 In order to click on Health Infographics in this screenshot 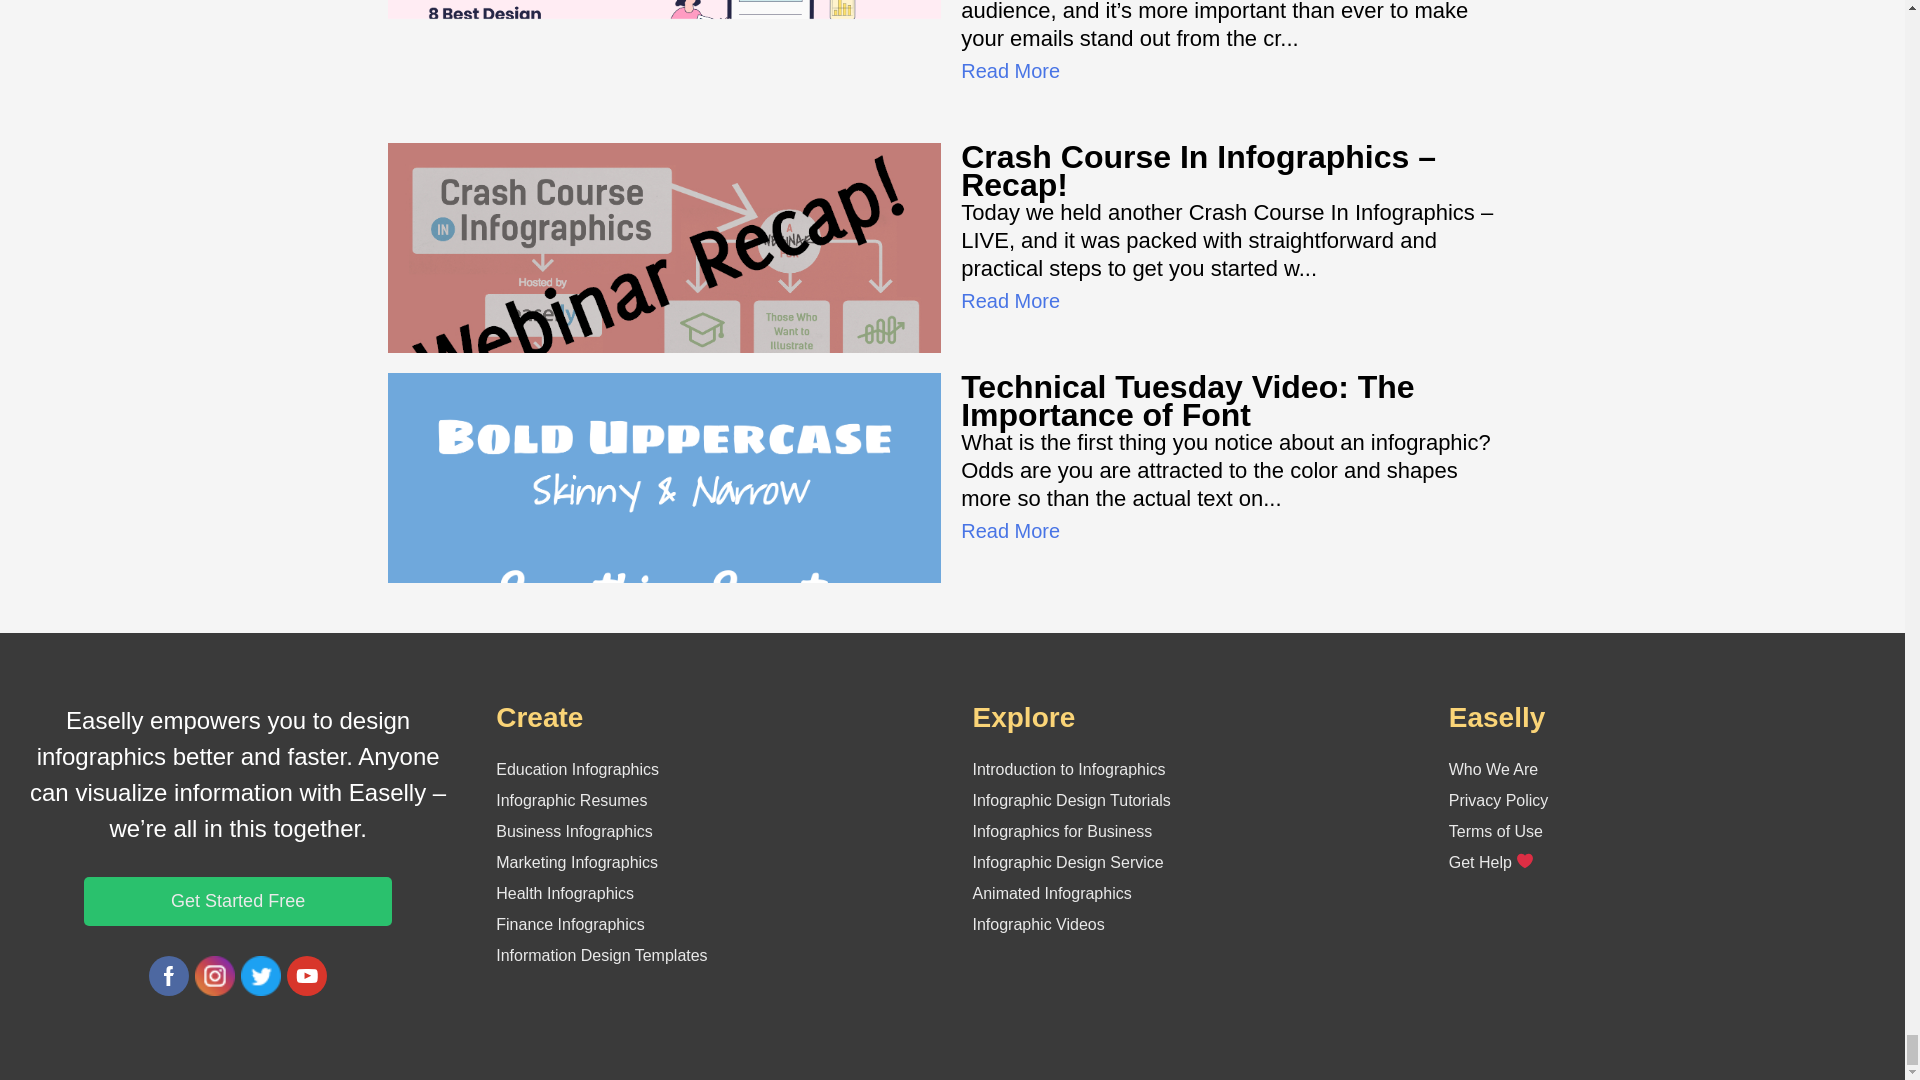, I will do `click(564, 892)`.